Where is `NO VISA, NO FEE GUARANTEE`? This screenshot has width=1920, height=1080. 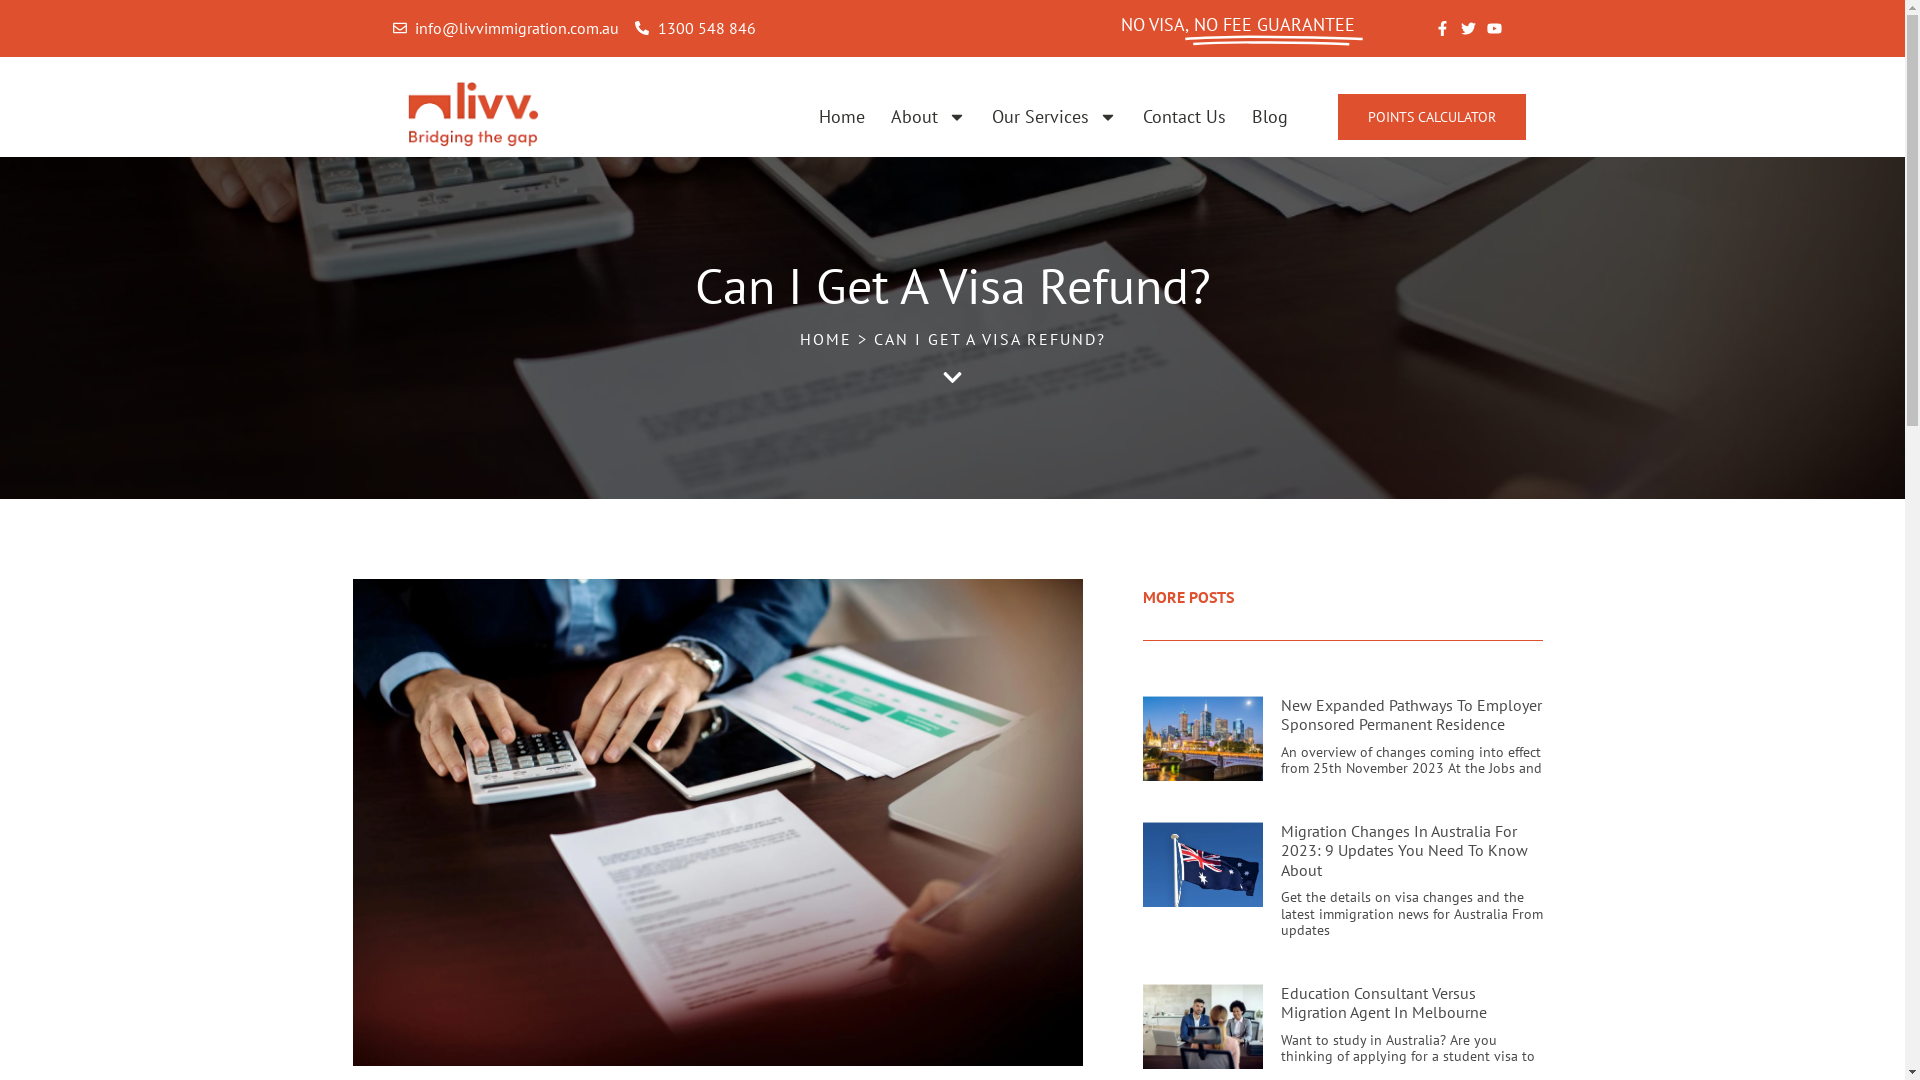 NO VISA, NO FEE GUARANTEE is located at coordinates (1237, 25).